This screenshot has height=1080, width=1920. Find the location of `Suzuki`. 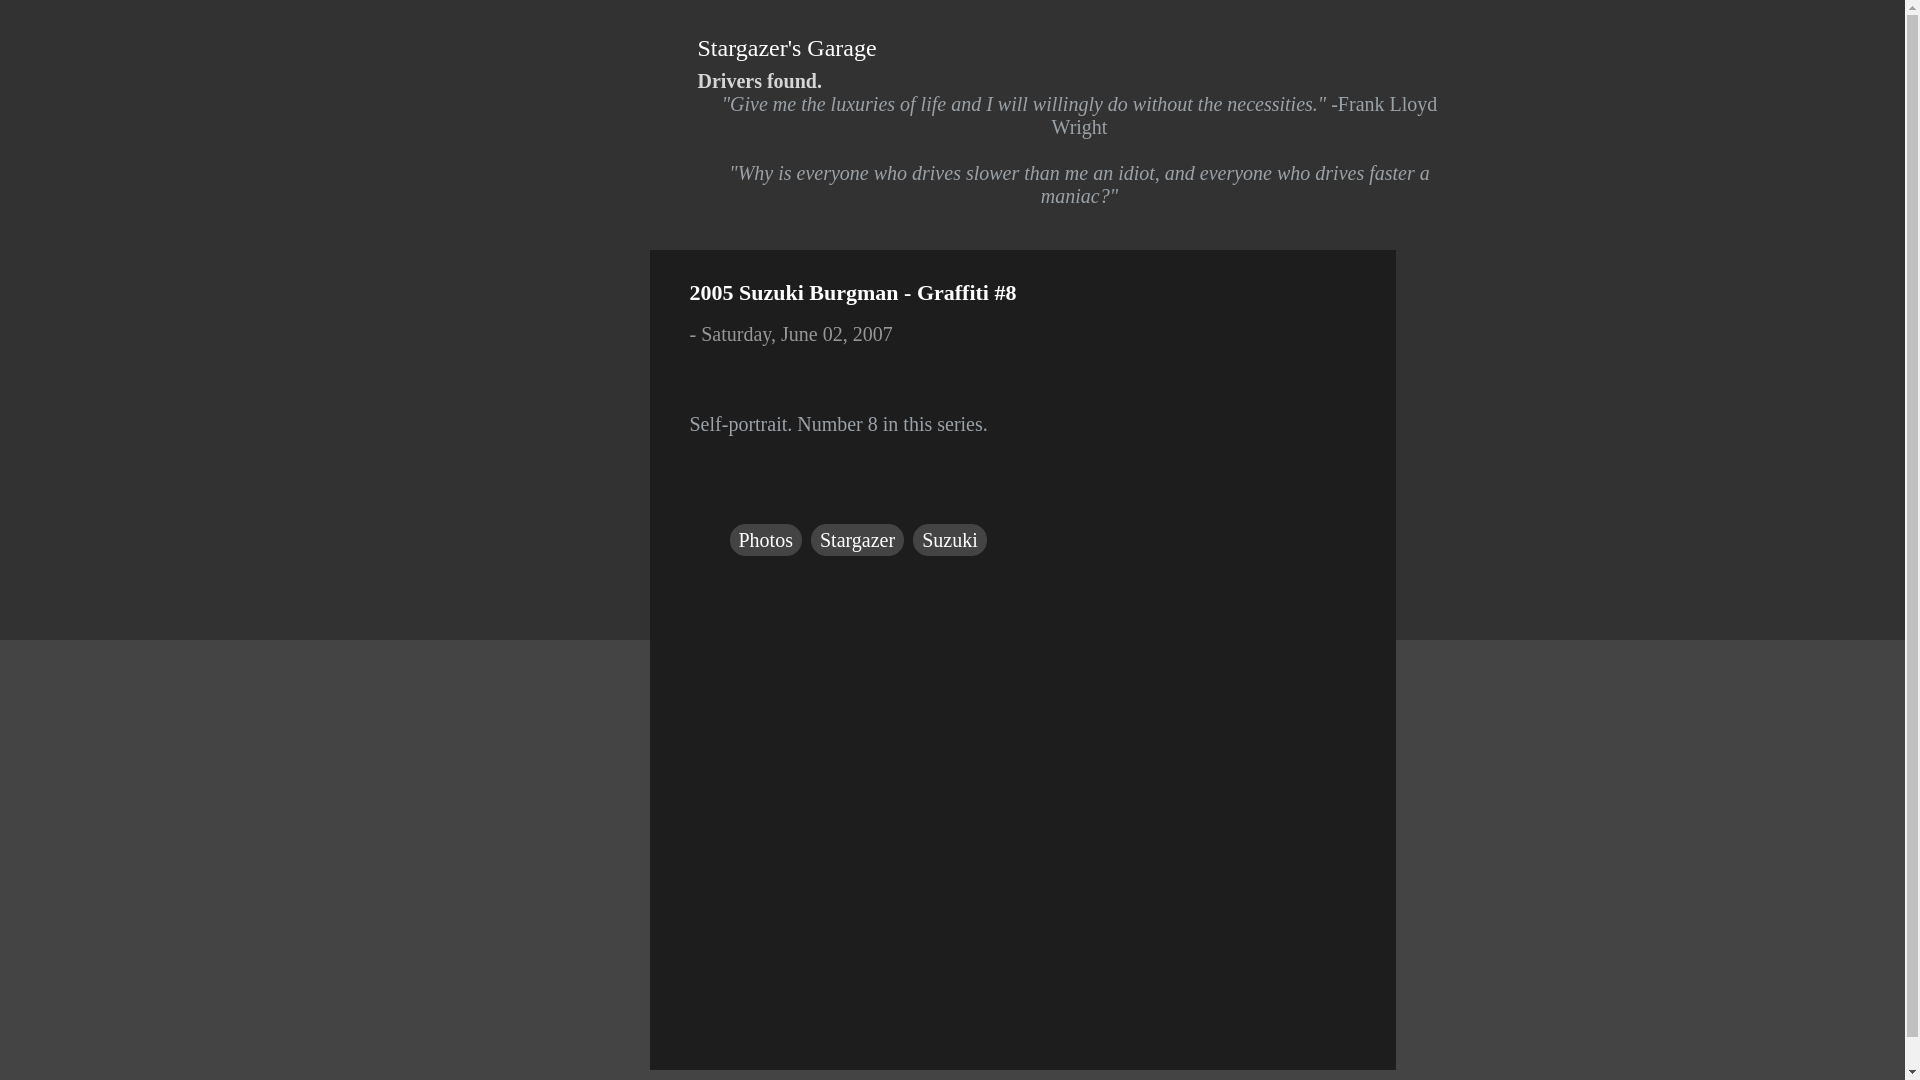

Suzuki is located at coordinates (950, 540).